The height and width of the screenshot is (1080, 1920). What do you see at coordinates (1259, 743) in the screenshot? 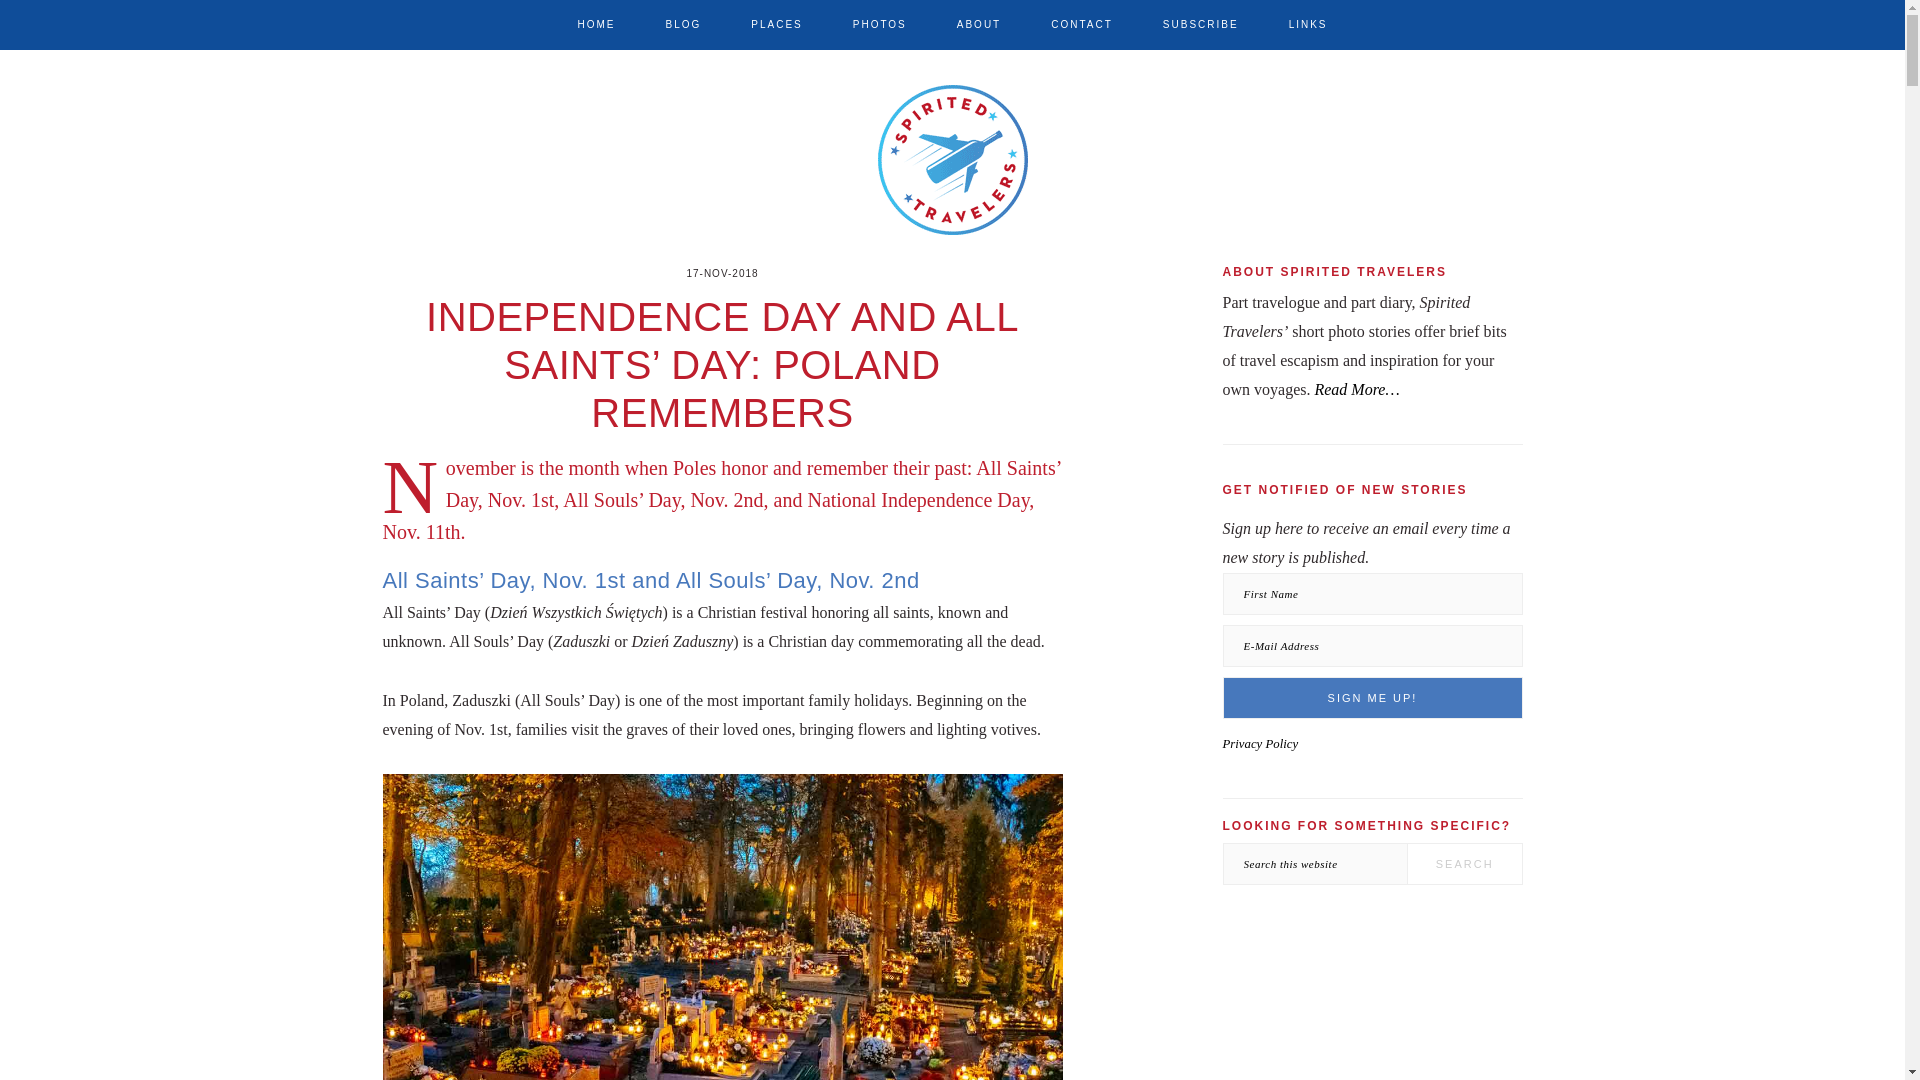
I see `Privacy Policy` at bounding box center [1259, 743].